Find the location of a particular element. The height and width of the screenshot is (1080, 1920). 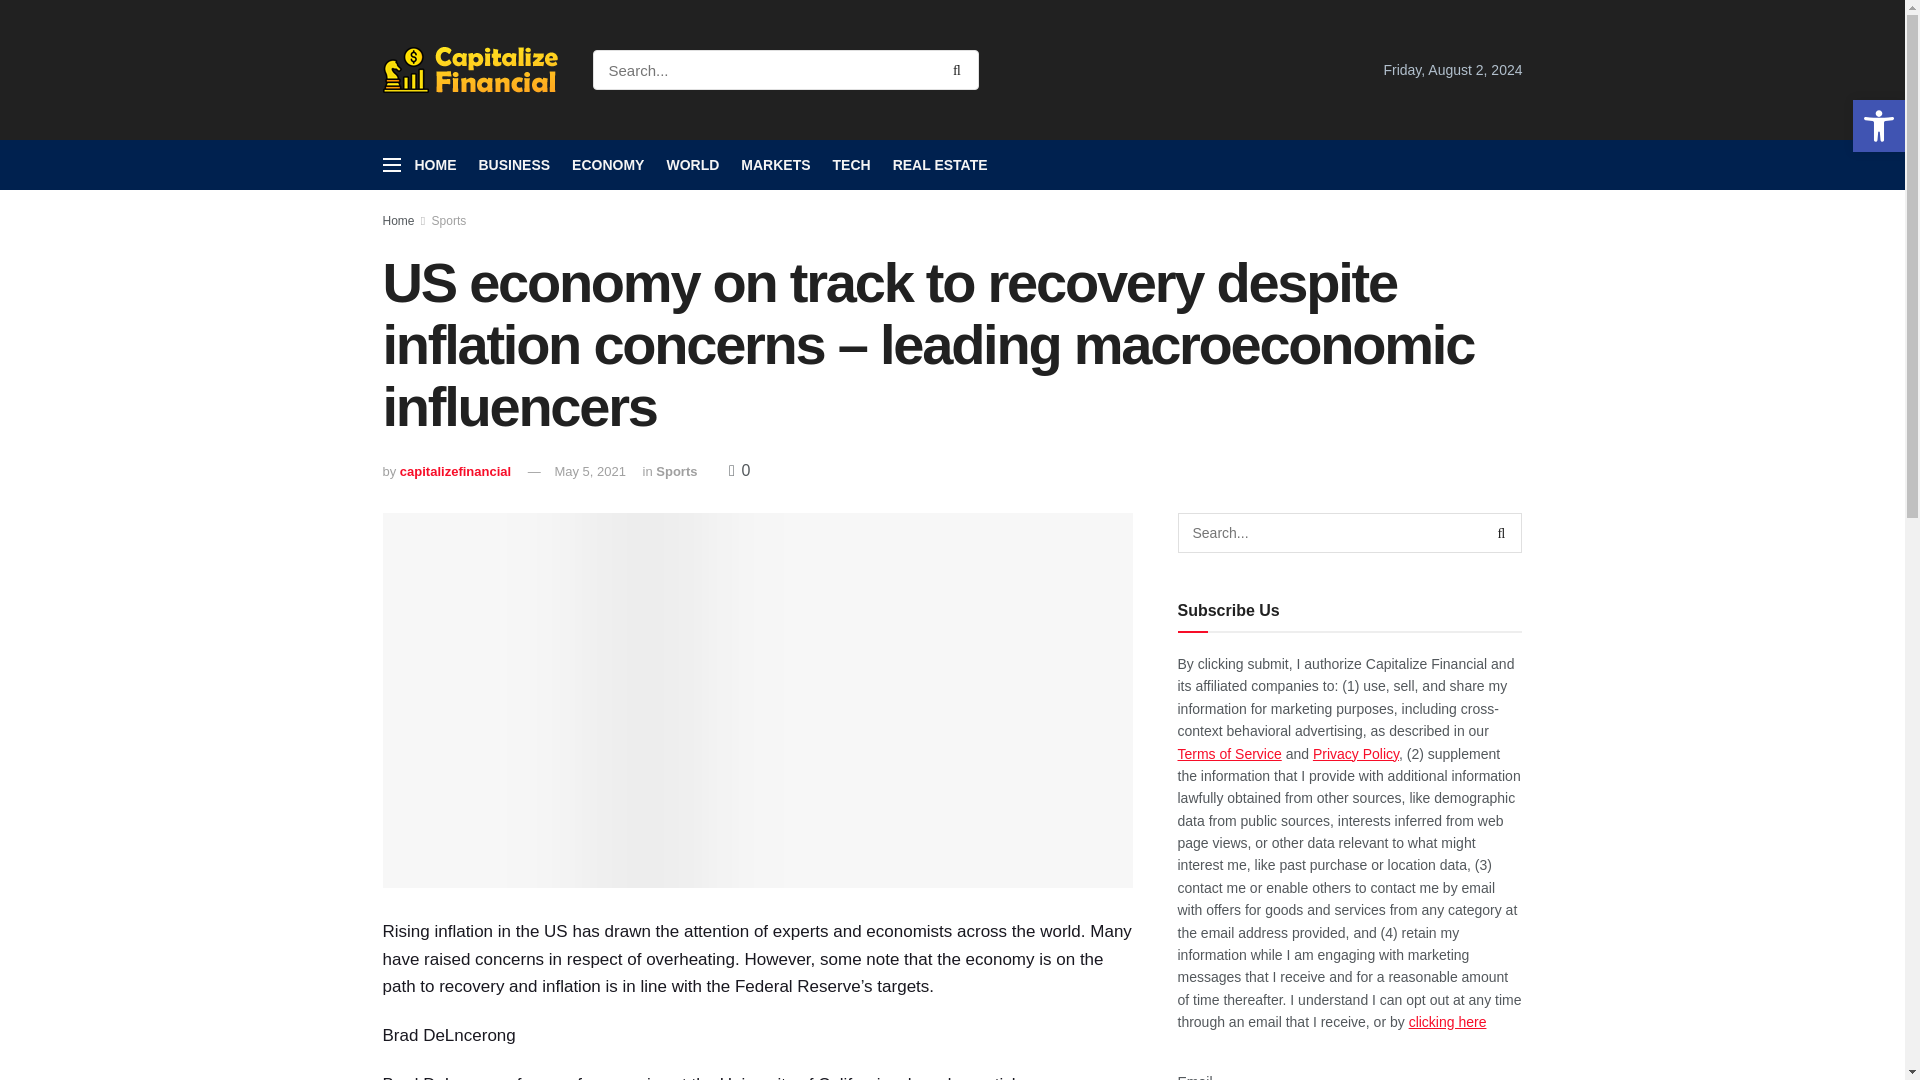

ECONOMY is located at coordinates (608, 165).